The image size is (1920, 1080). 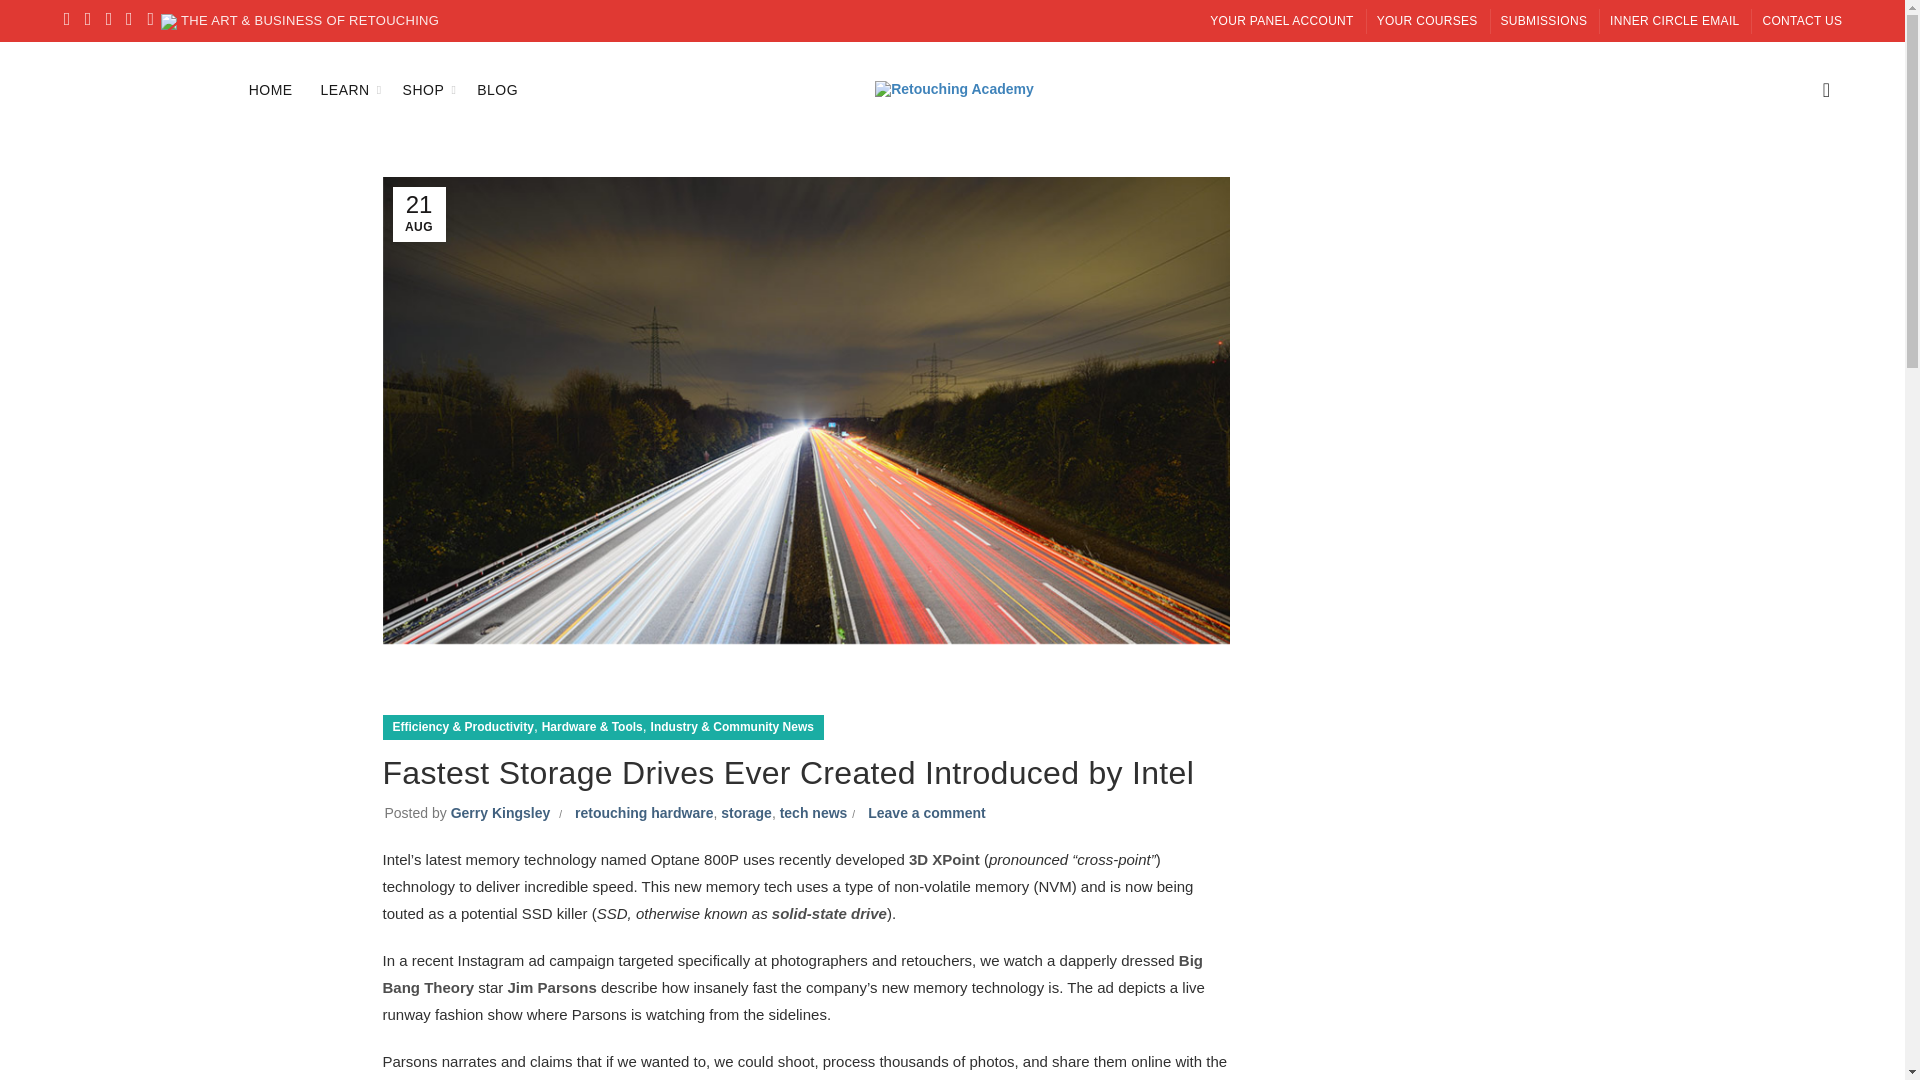 I want to click on INNER CIRCLE EMAIL, so click(x=1674, y=20).